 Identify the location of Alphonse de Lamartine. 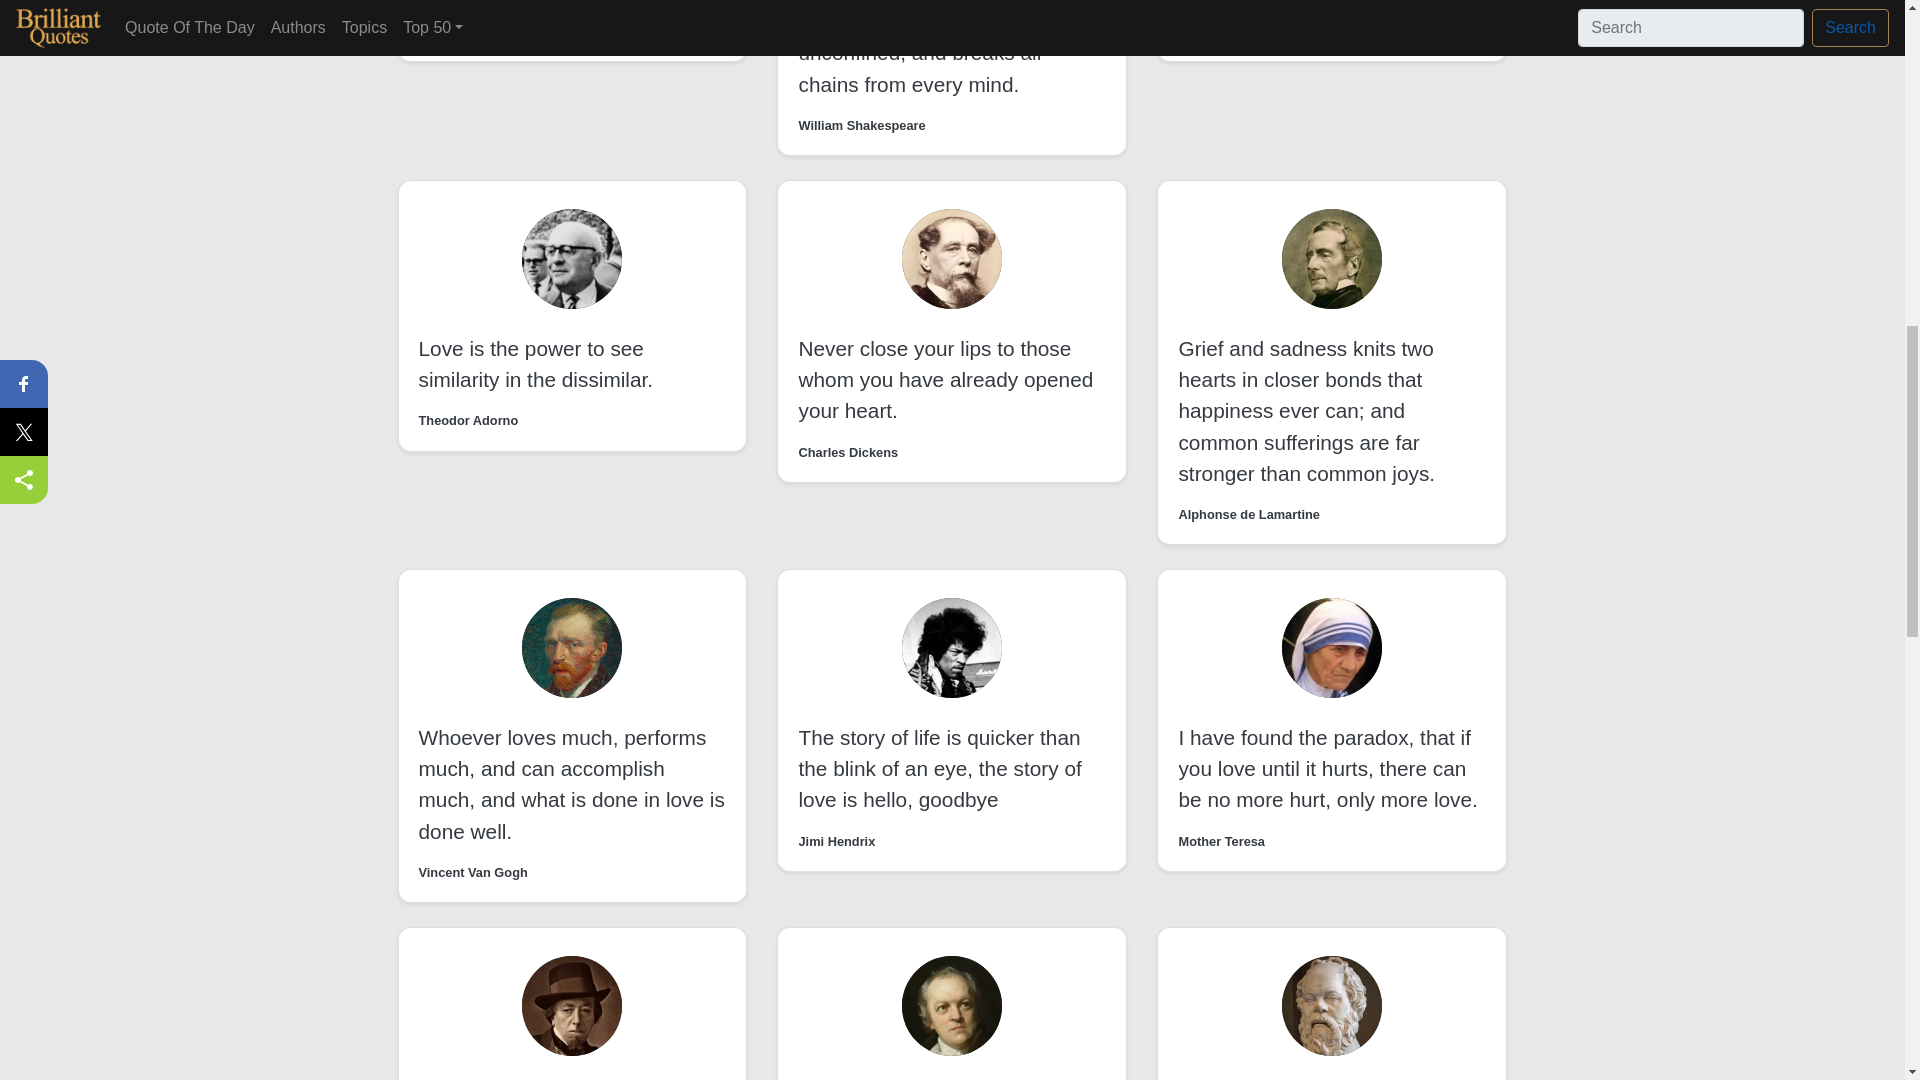
(1249, 514).